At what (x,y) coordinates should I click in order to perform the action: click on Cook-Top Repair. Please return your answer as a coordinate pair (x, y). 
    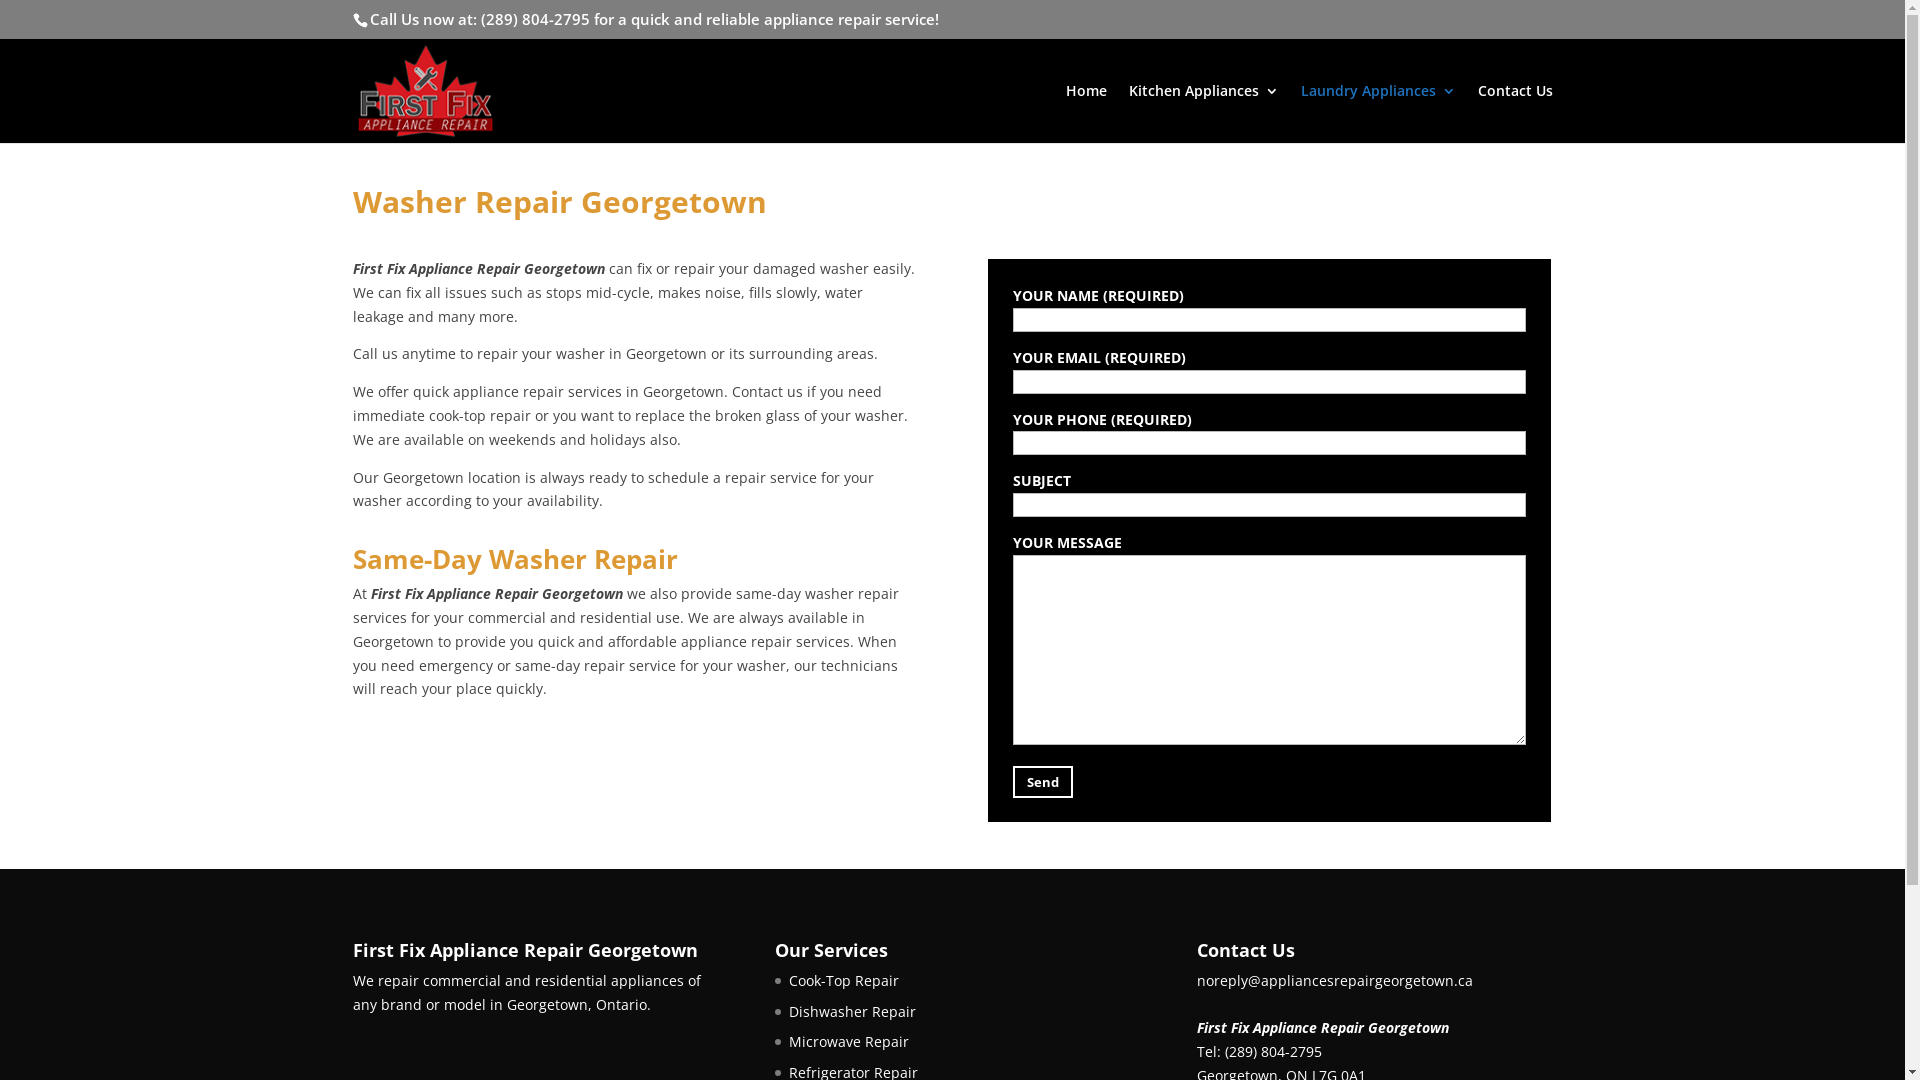
    Looking at the image, I should click on (843, 980).